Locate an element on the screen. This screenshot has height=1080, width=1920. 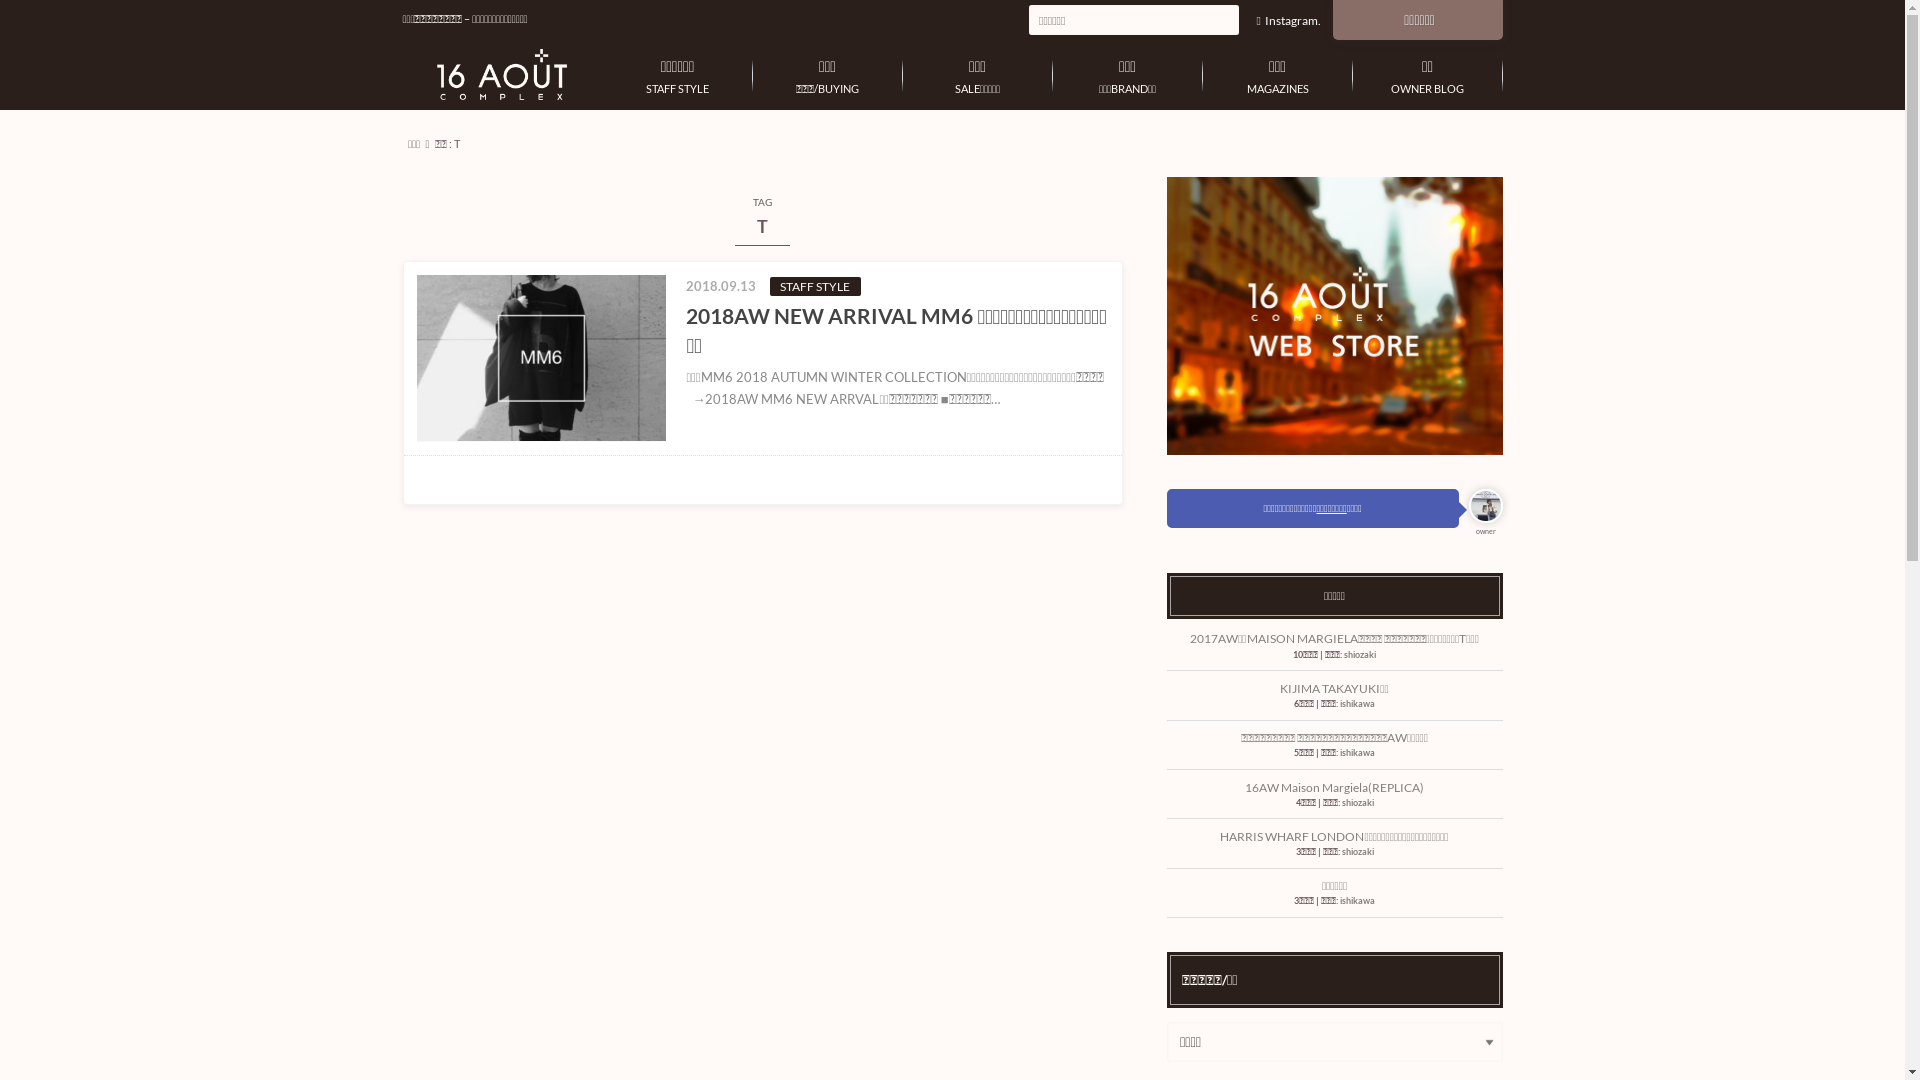
ishikawa is located at coordinates (1358, 704).